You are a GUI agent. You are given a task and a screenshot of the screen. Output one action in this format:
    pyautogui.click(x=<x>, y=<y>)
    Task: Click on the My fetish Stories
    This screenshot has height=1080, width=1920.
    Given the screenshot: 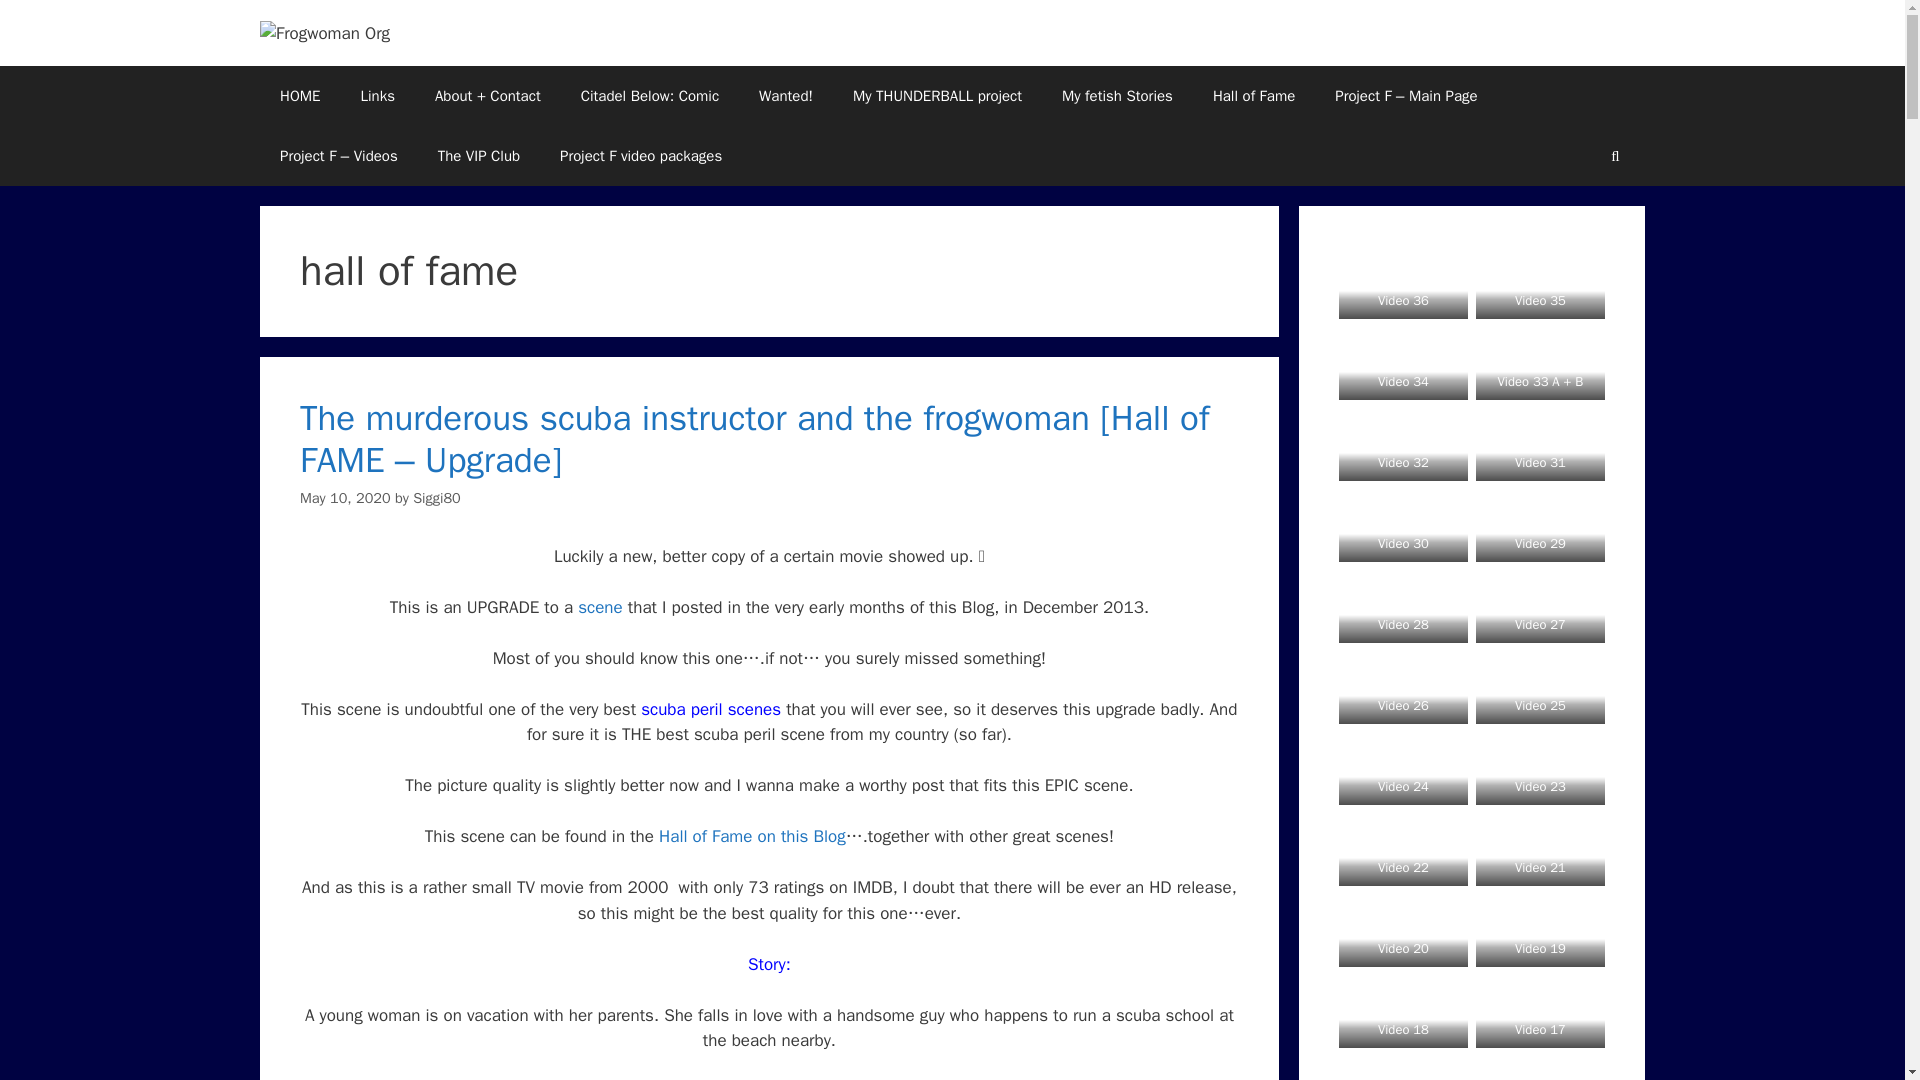 What is the action you would take?
    pyautogui.click(x=1117, y=96)
    